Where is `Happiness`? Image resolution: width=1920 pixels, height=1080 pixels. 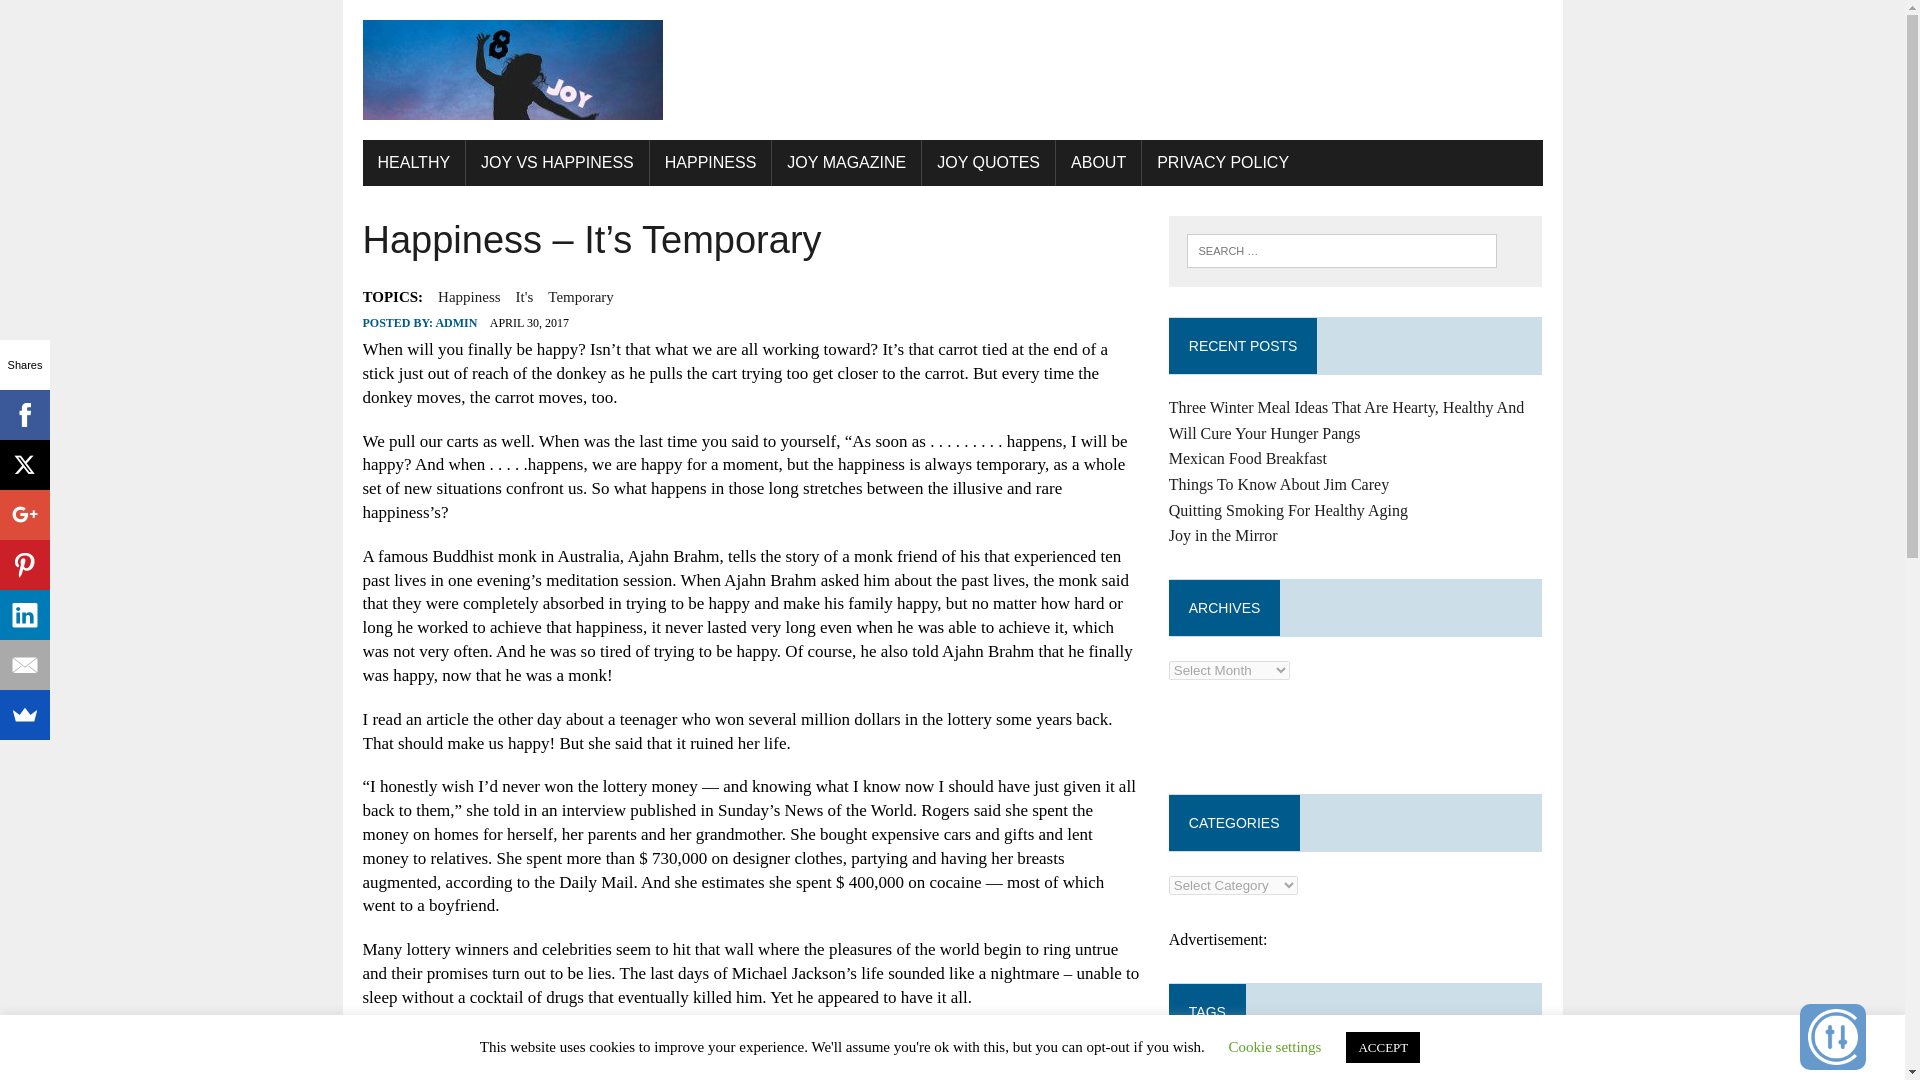
Happiness is located at coordinates (469, 296).